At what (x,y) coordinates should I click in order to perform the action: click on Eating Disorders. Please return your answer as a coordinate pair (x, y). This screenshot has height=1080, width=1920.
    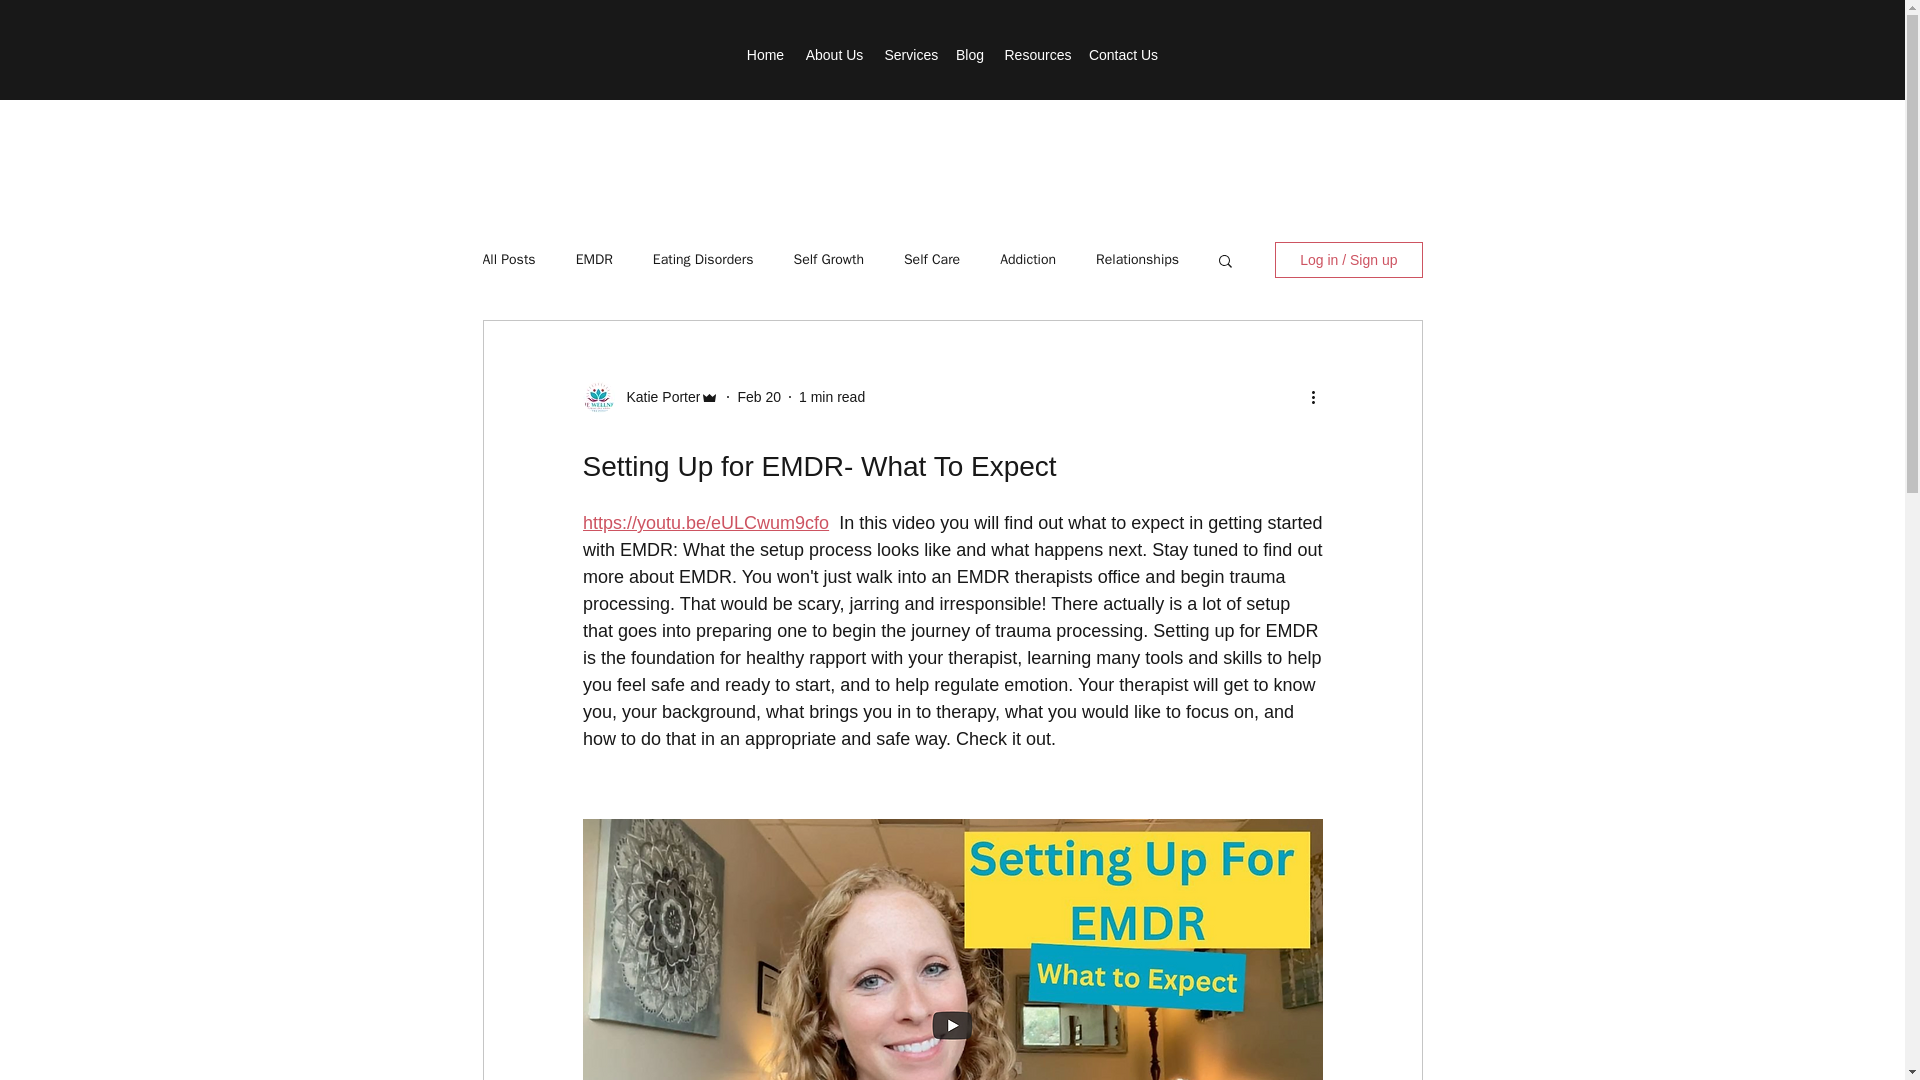
    Looking at the image, I should click on (703, 259).